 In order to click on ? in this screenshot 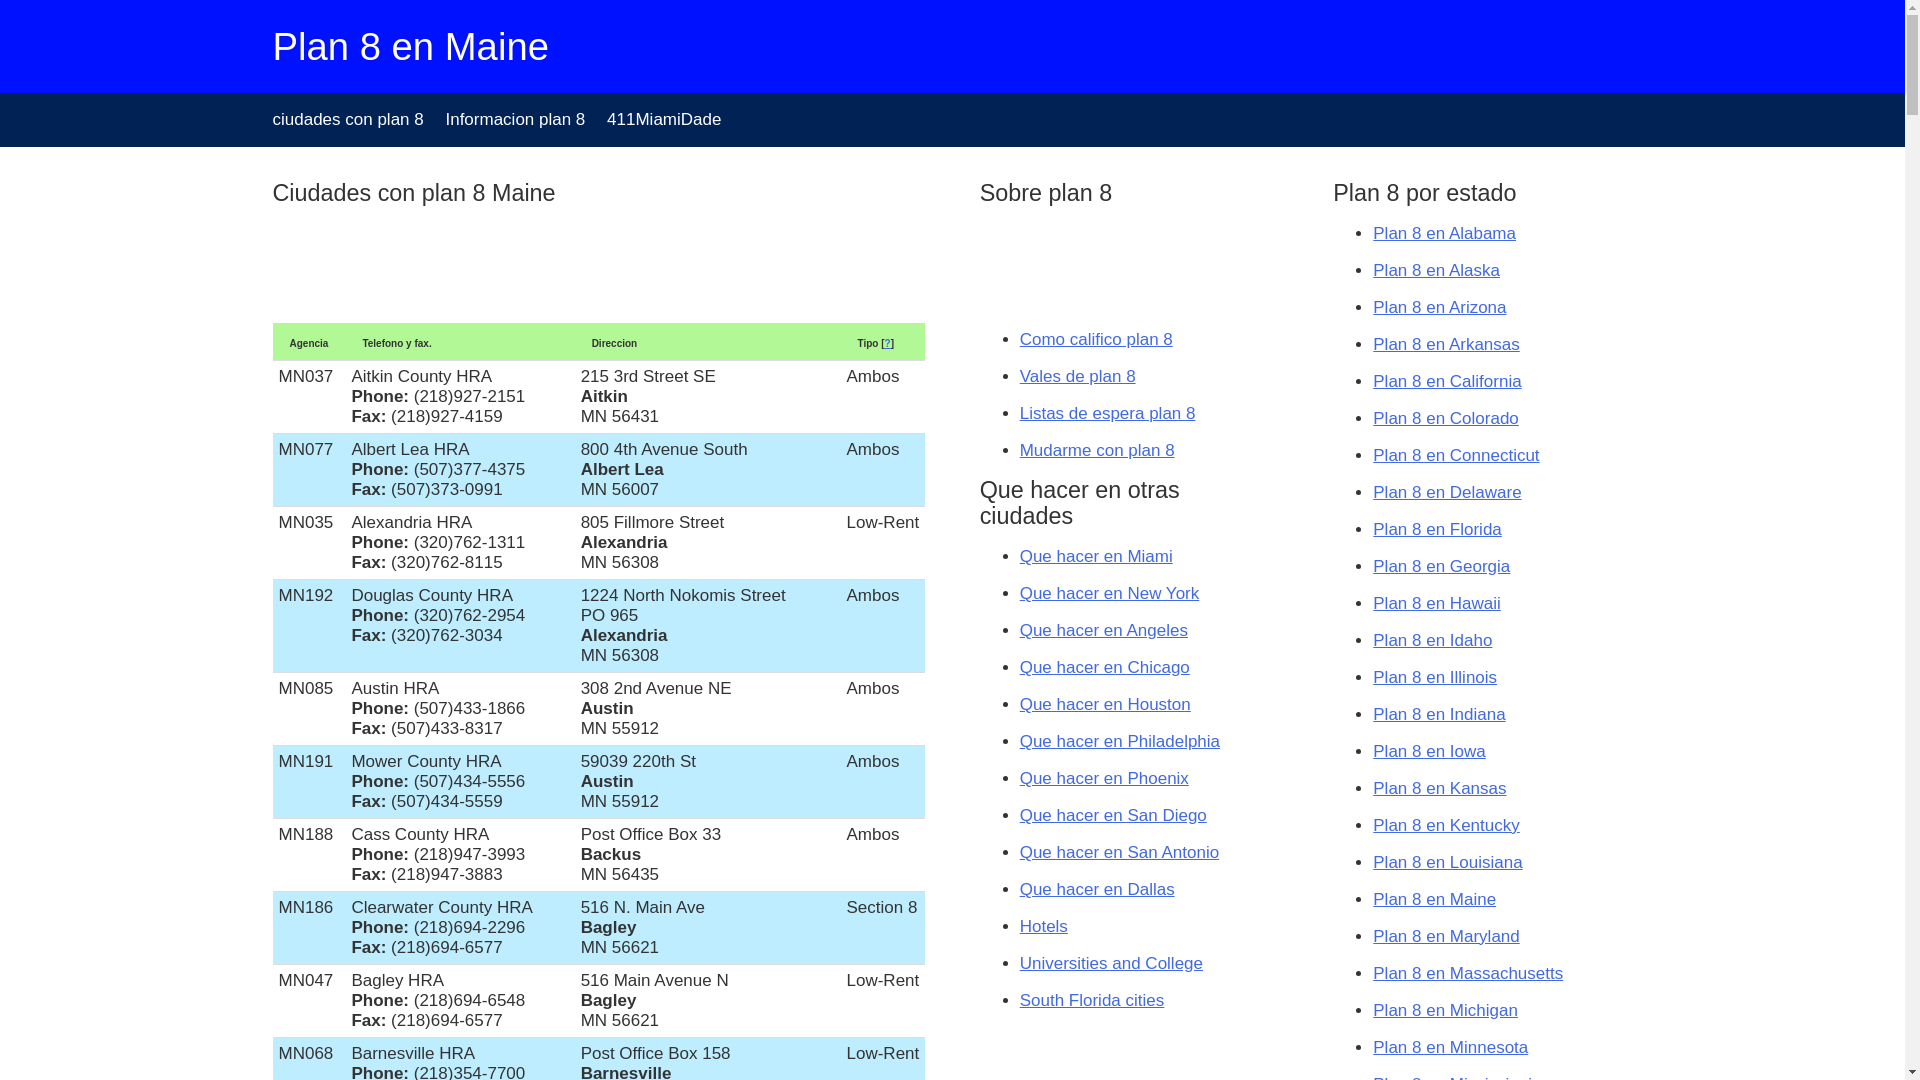, I will do `click(888, 344)`.